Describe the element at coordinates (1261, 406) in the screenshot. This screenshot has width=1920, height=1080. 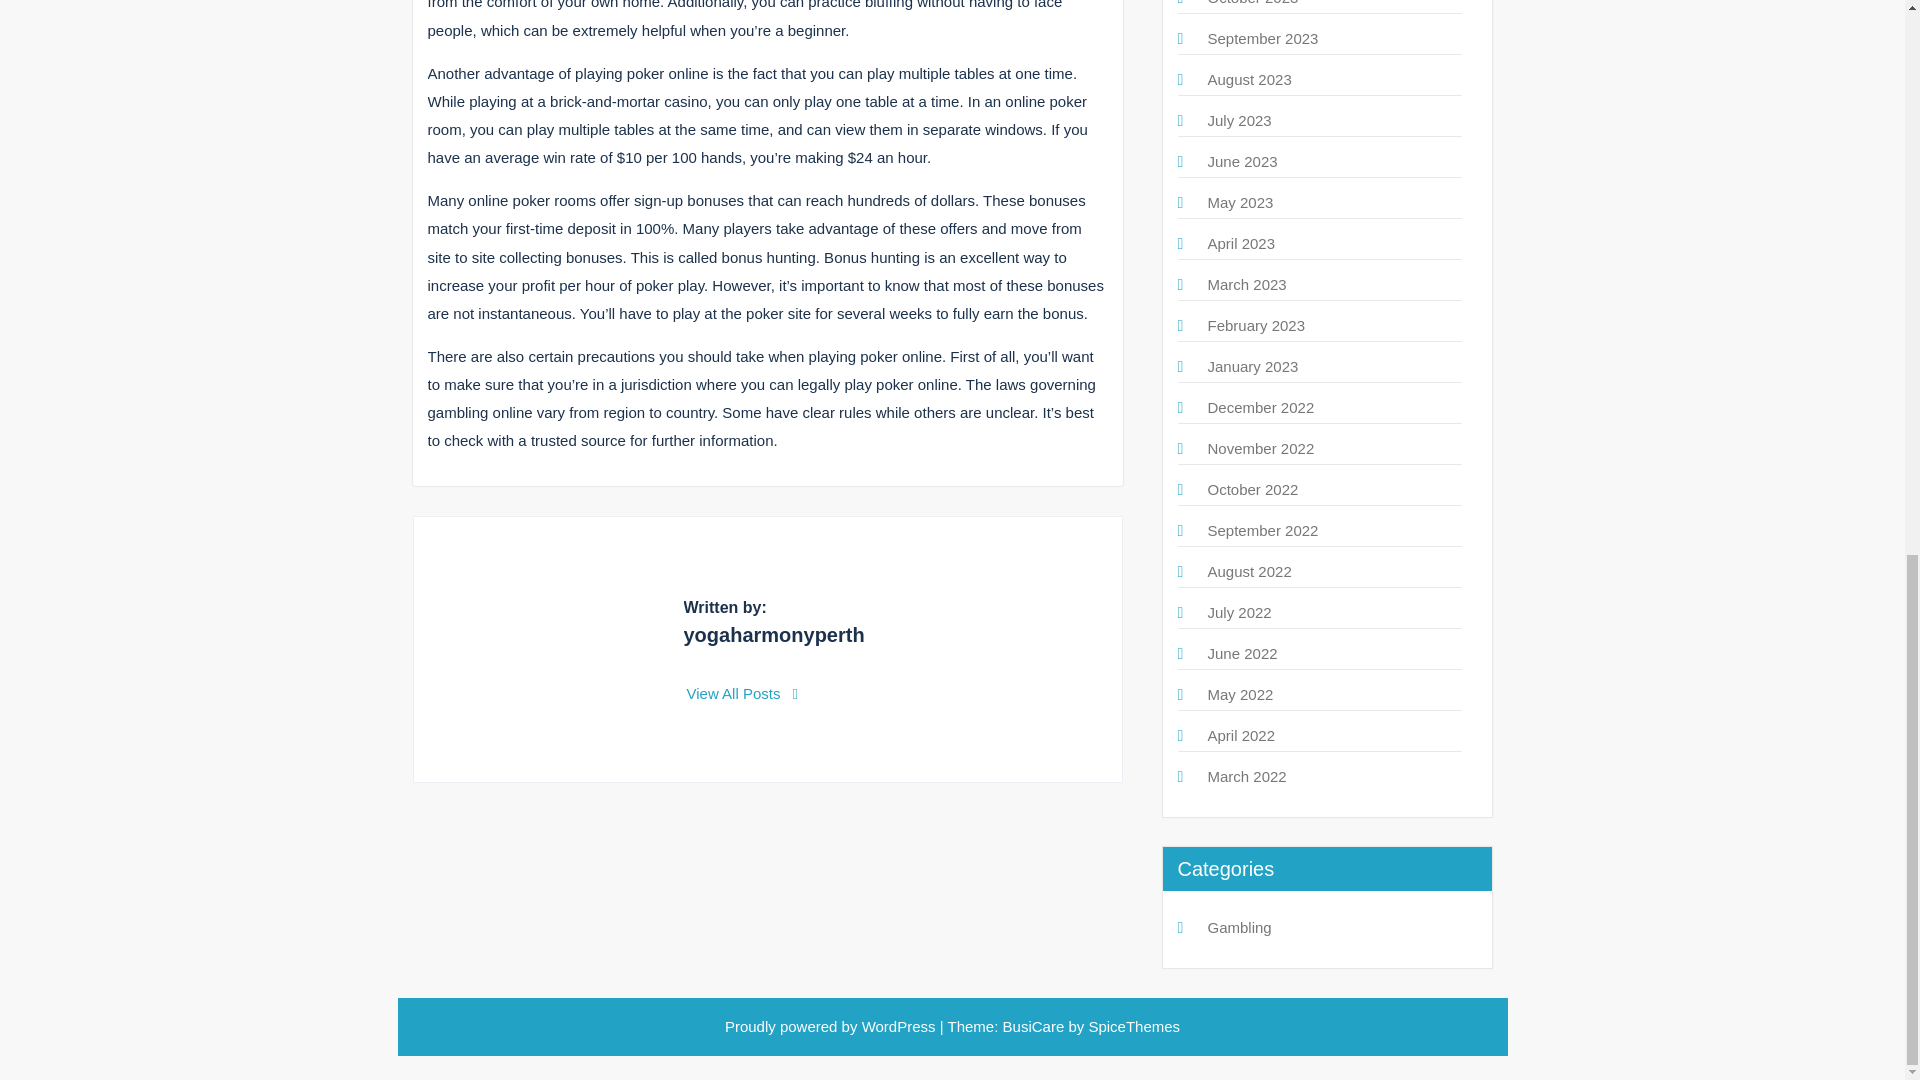
I see `December 2022` at that location.